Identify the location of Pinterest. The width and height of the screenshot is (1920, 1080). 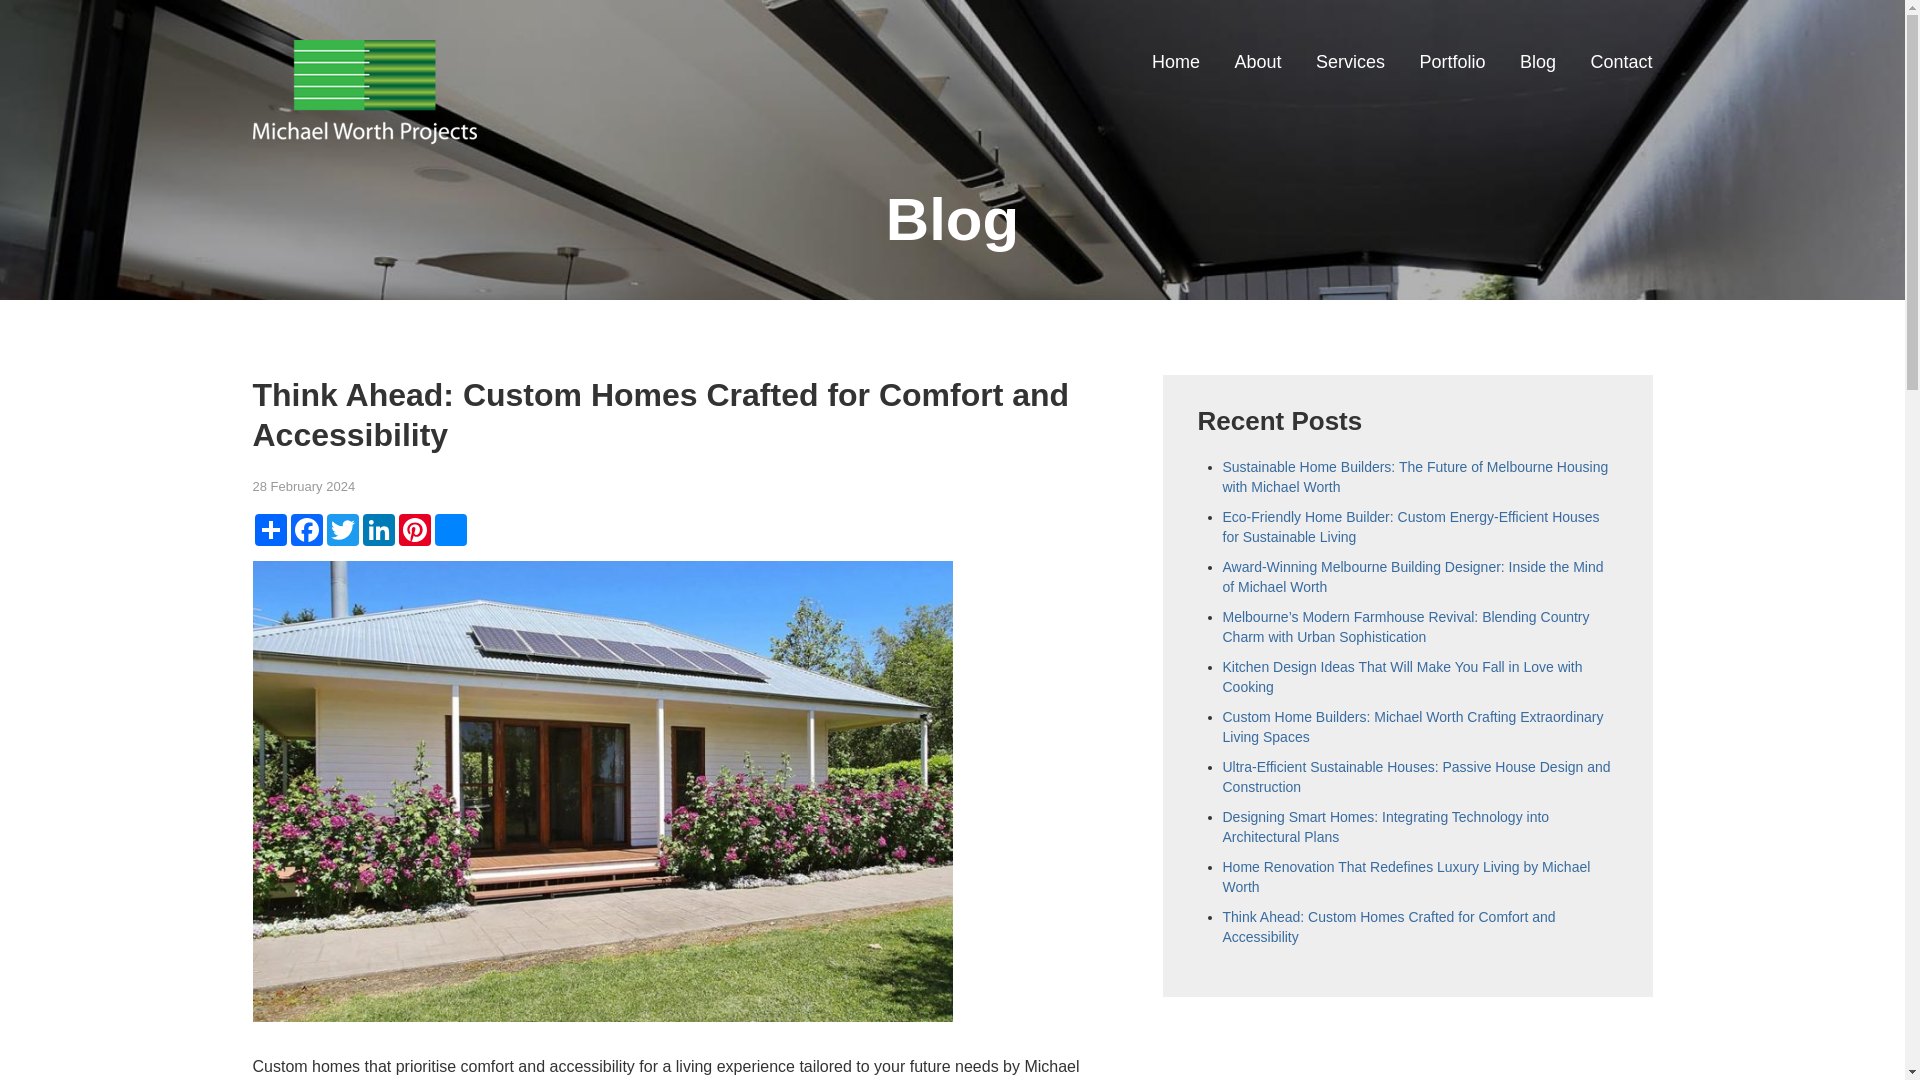
(414, 530).